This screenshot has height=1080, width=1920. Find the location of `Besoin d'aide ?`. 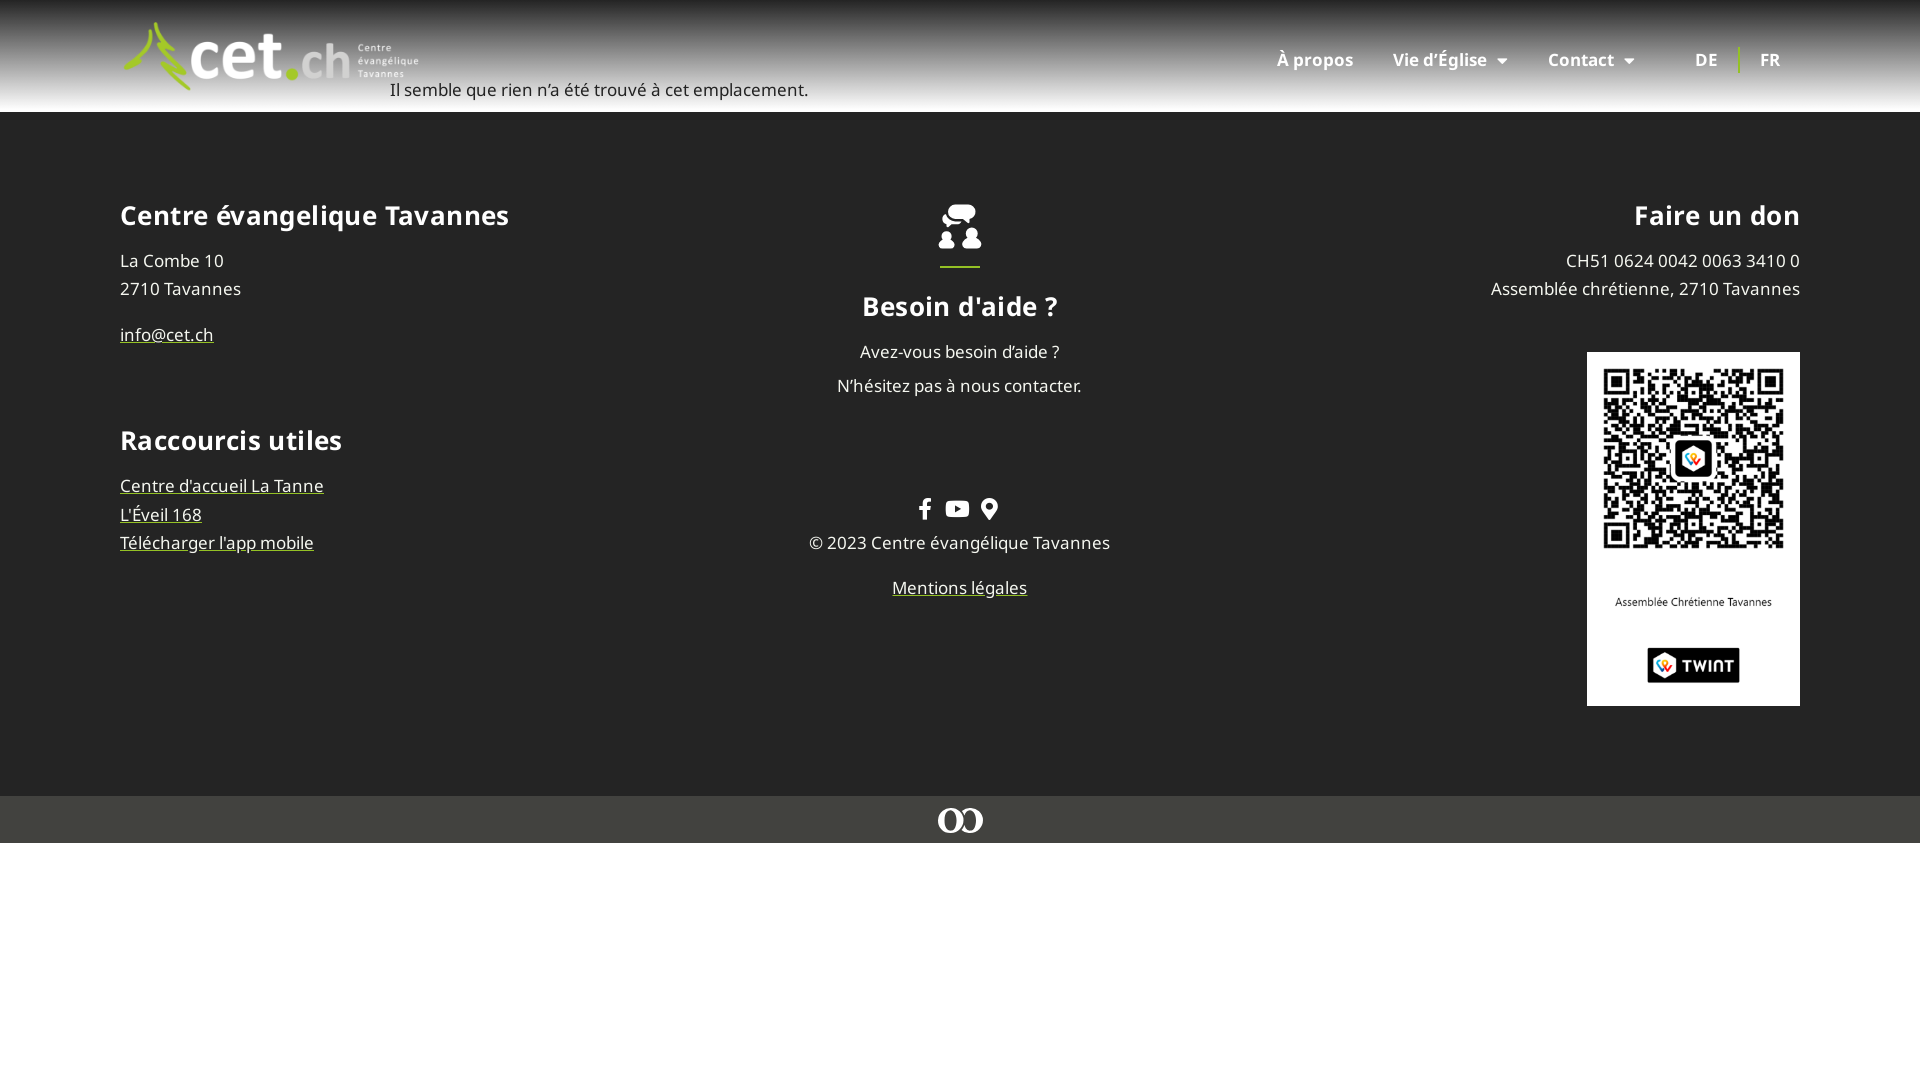

Besoin d'aide ? is located at coordinates (960, 306).